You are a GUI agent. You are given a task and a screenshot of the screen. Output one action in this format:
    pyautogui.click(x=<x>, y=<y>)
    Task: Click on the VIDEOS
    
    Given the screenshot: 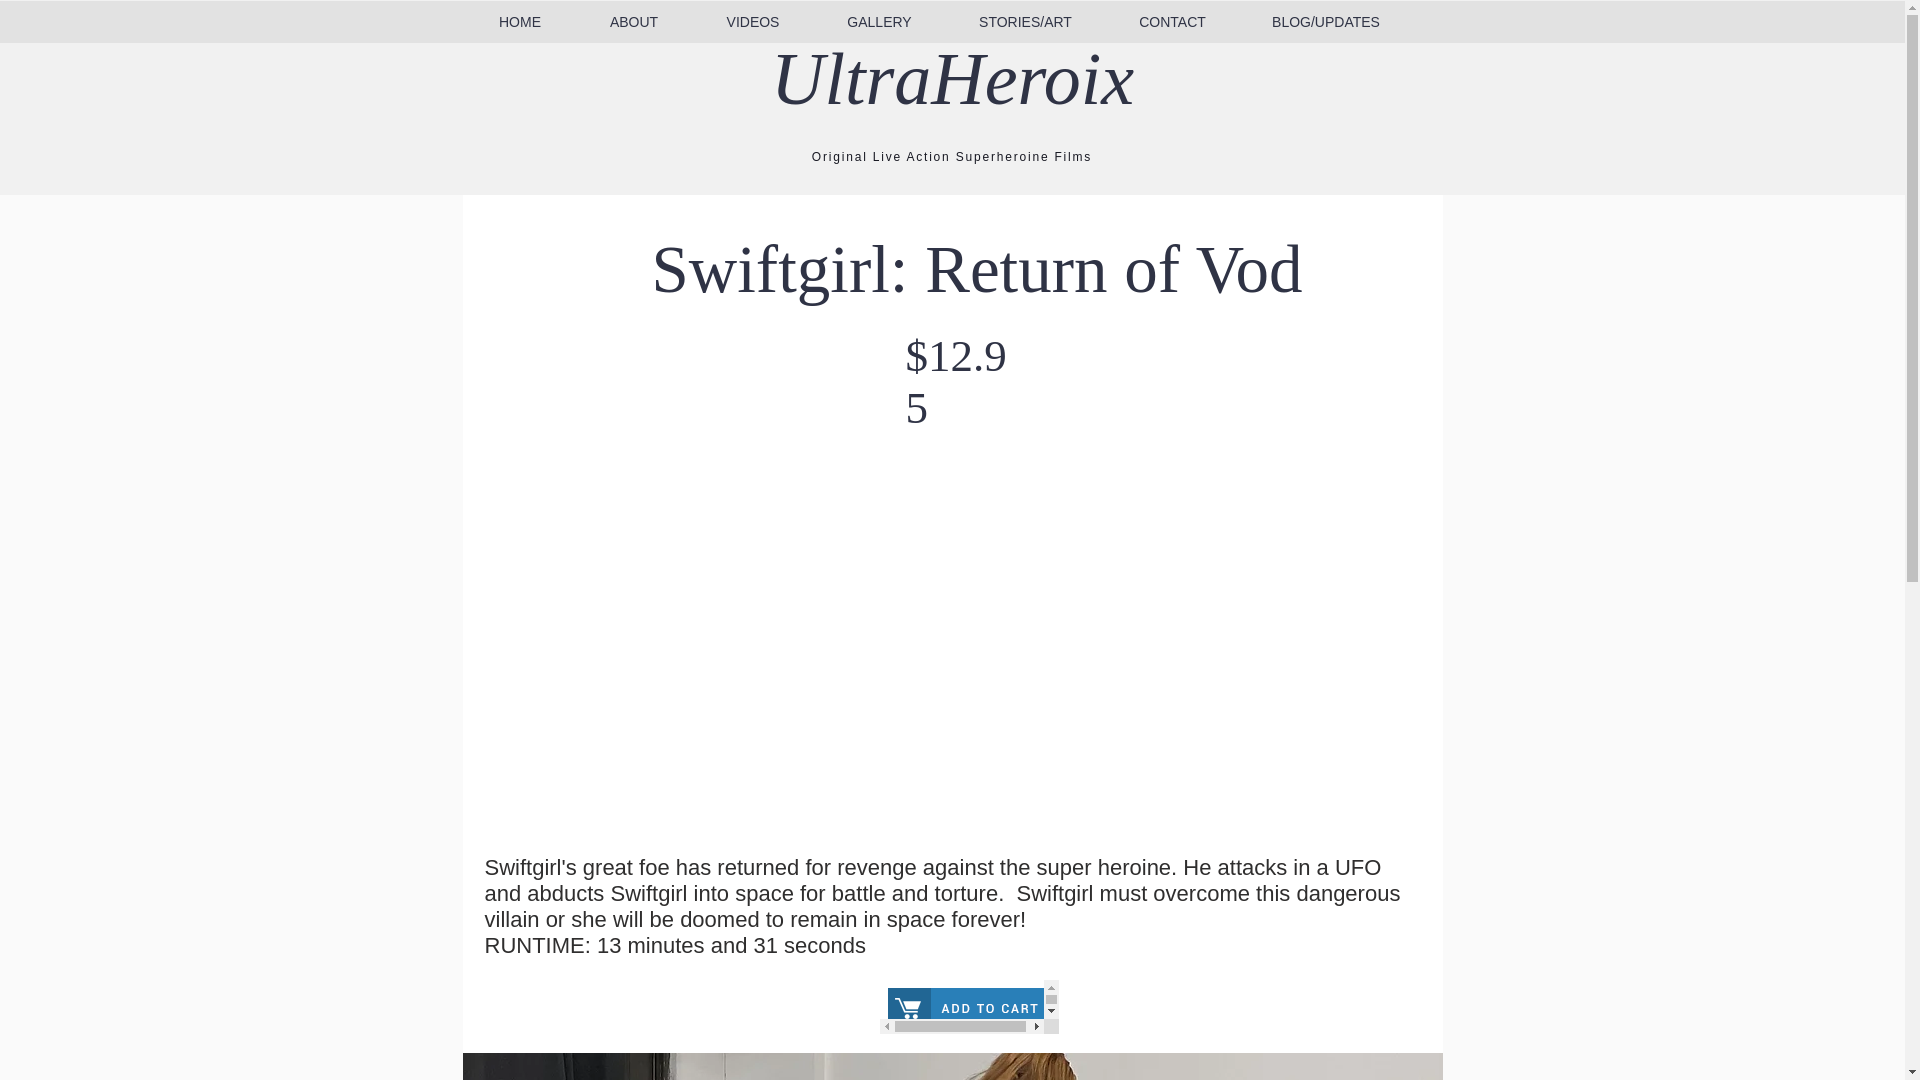 What is the action you would take?
    pyautogui.click(x=752, y=22)
    